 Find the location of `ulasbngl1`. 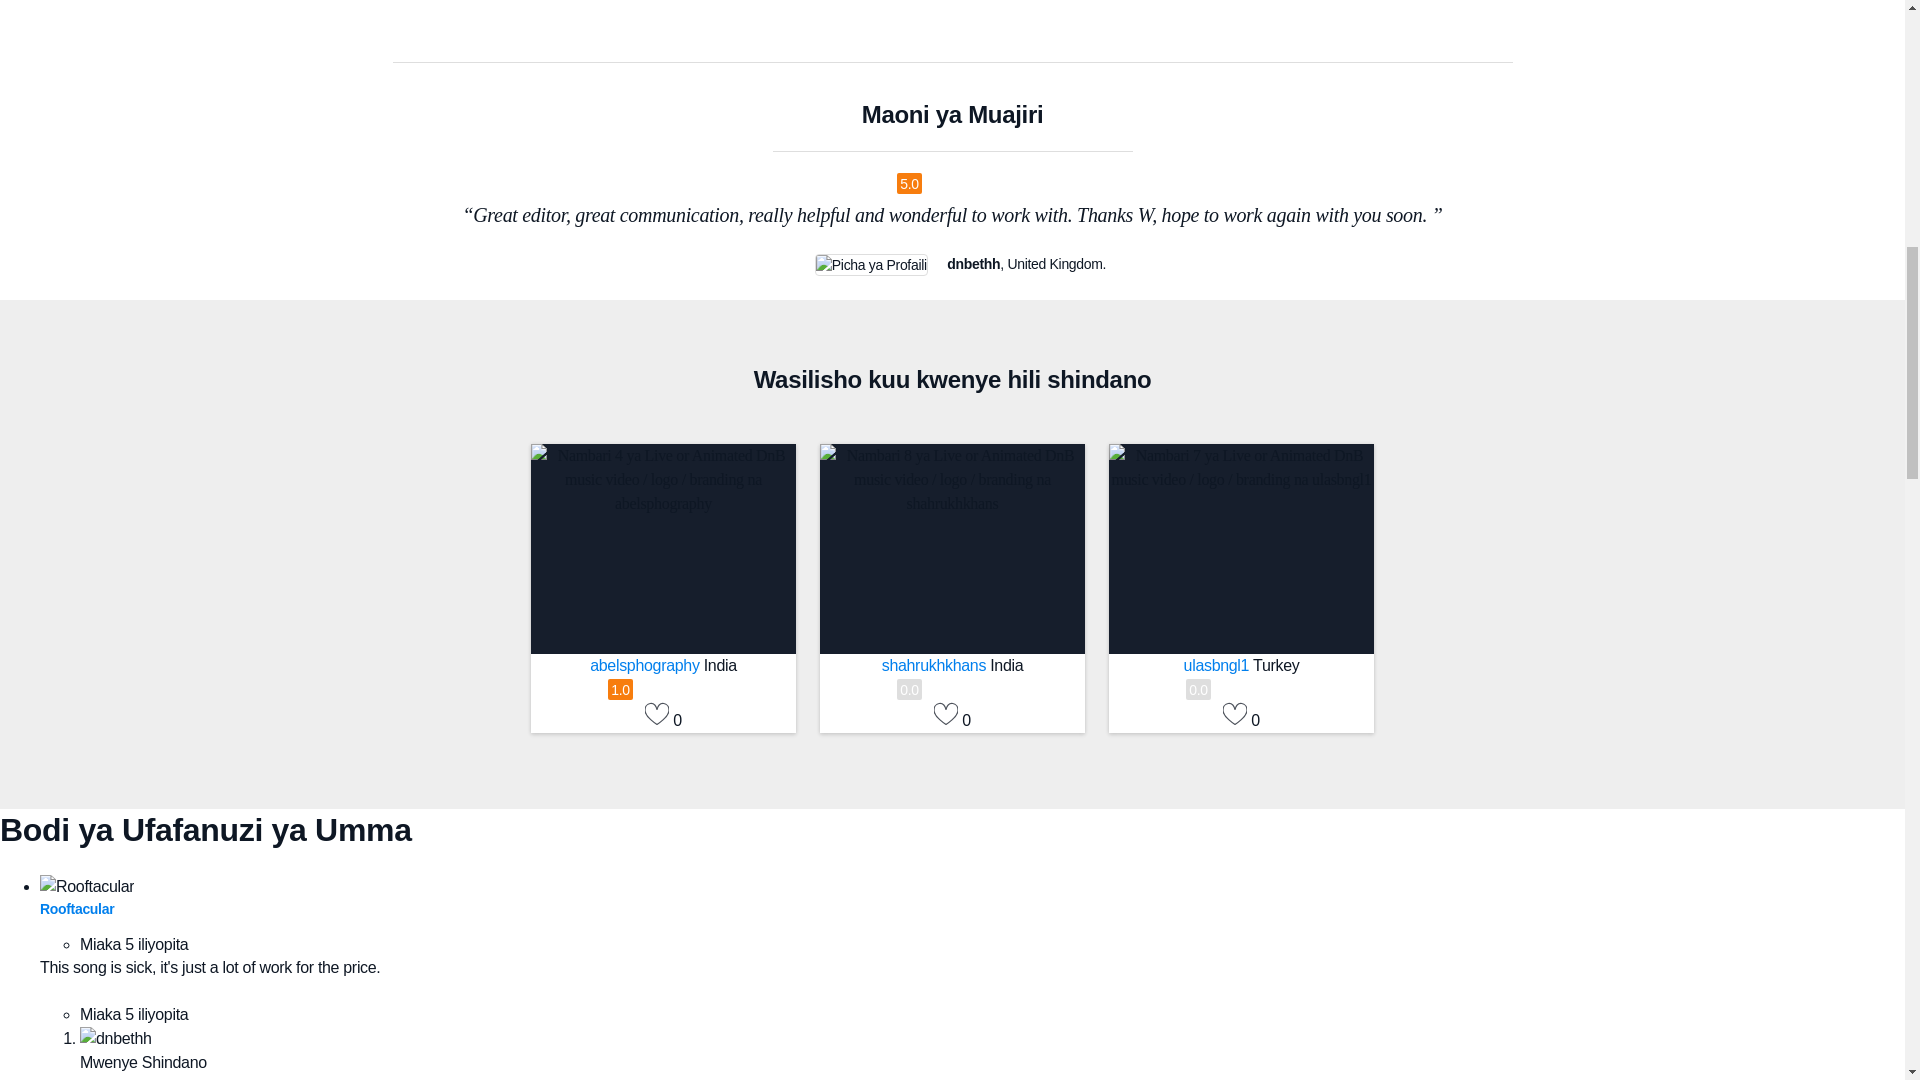

ulasbngl1 is located at coordinates (1218, 664).